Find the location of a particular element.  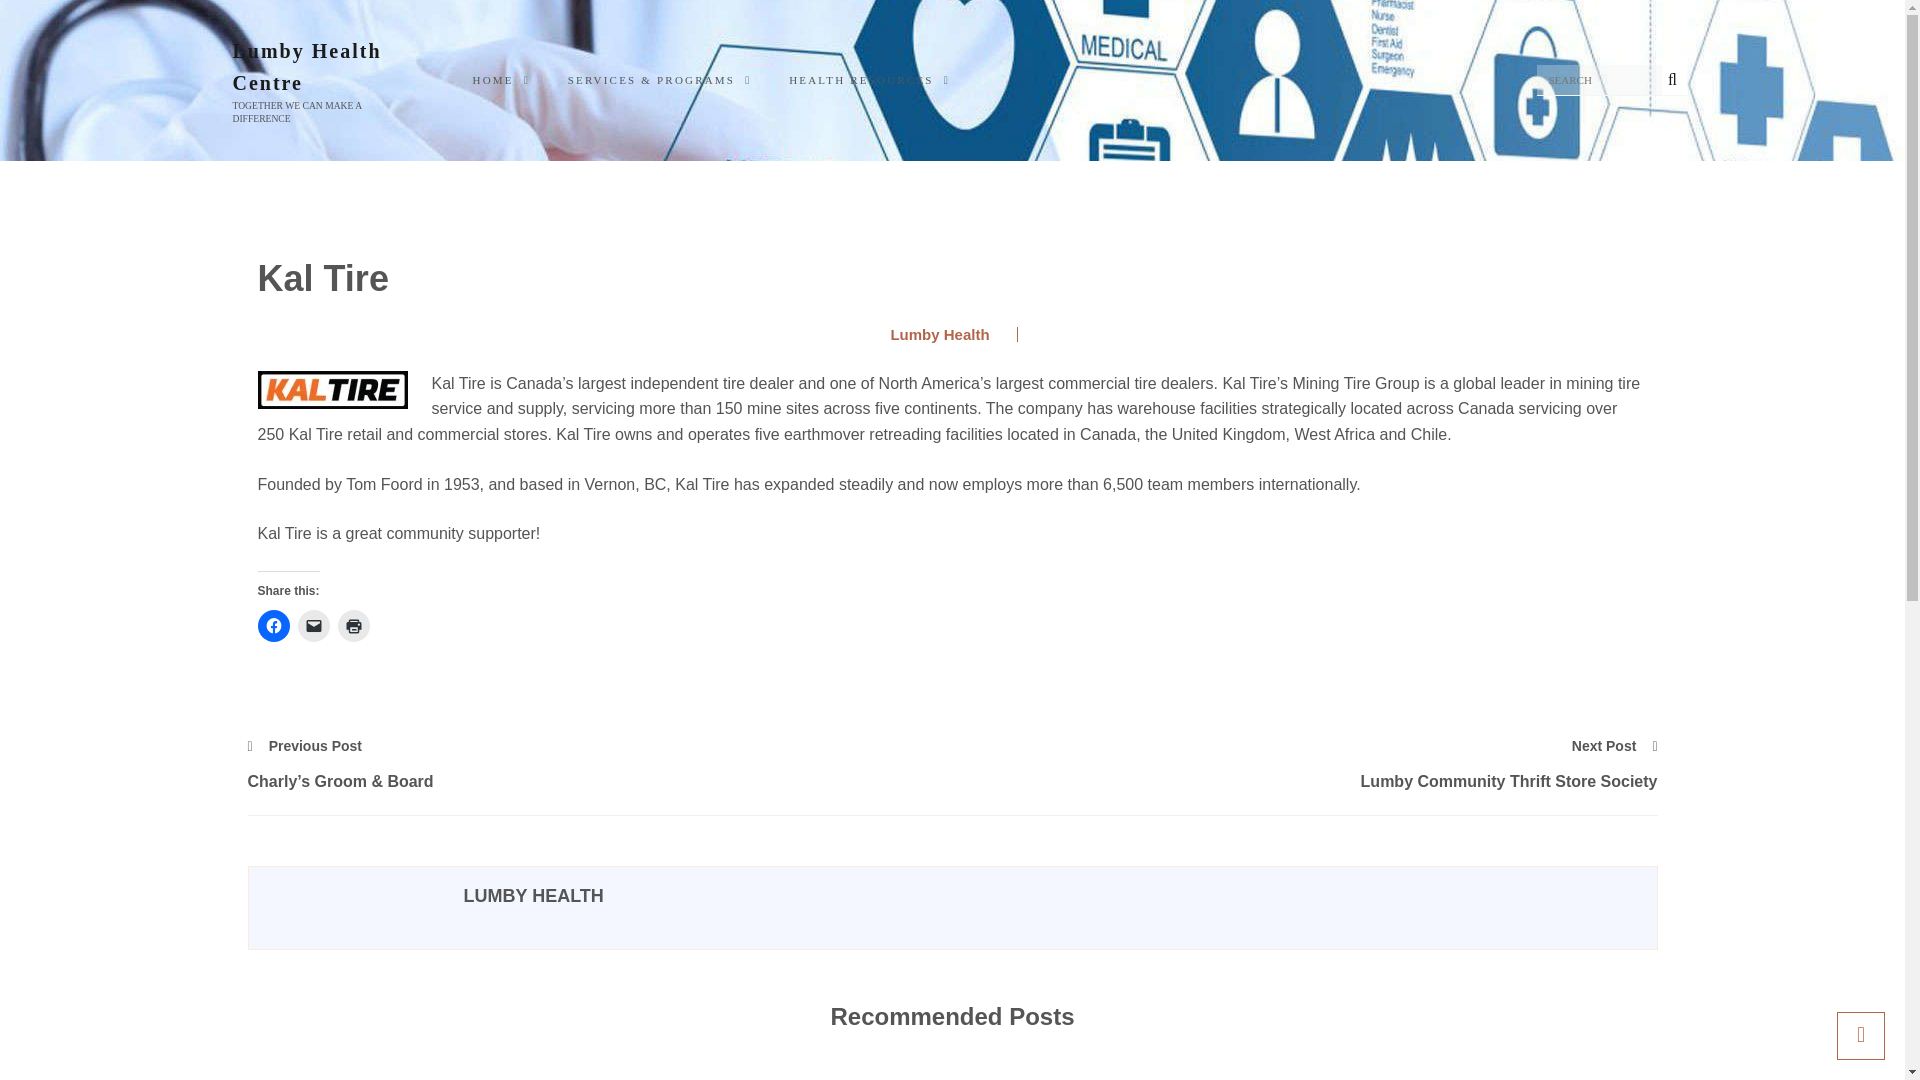

Click to print is located at coordinates (354, 626).